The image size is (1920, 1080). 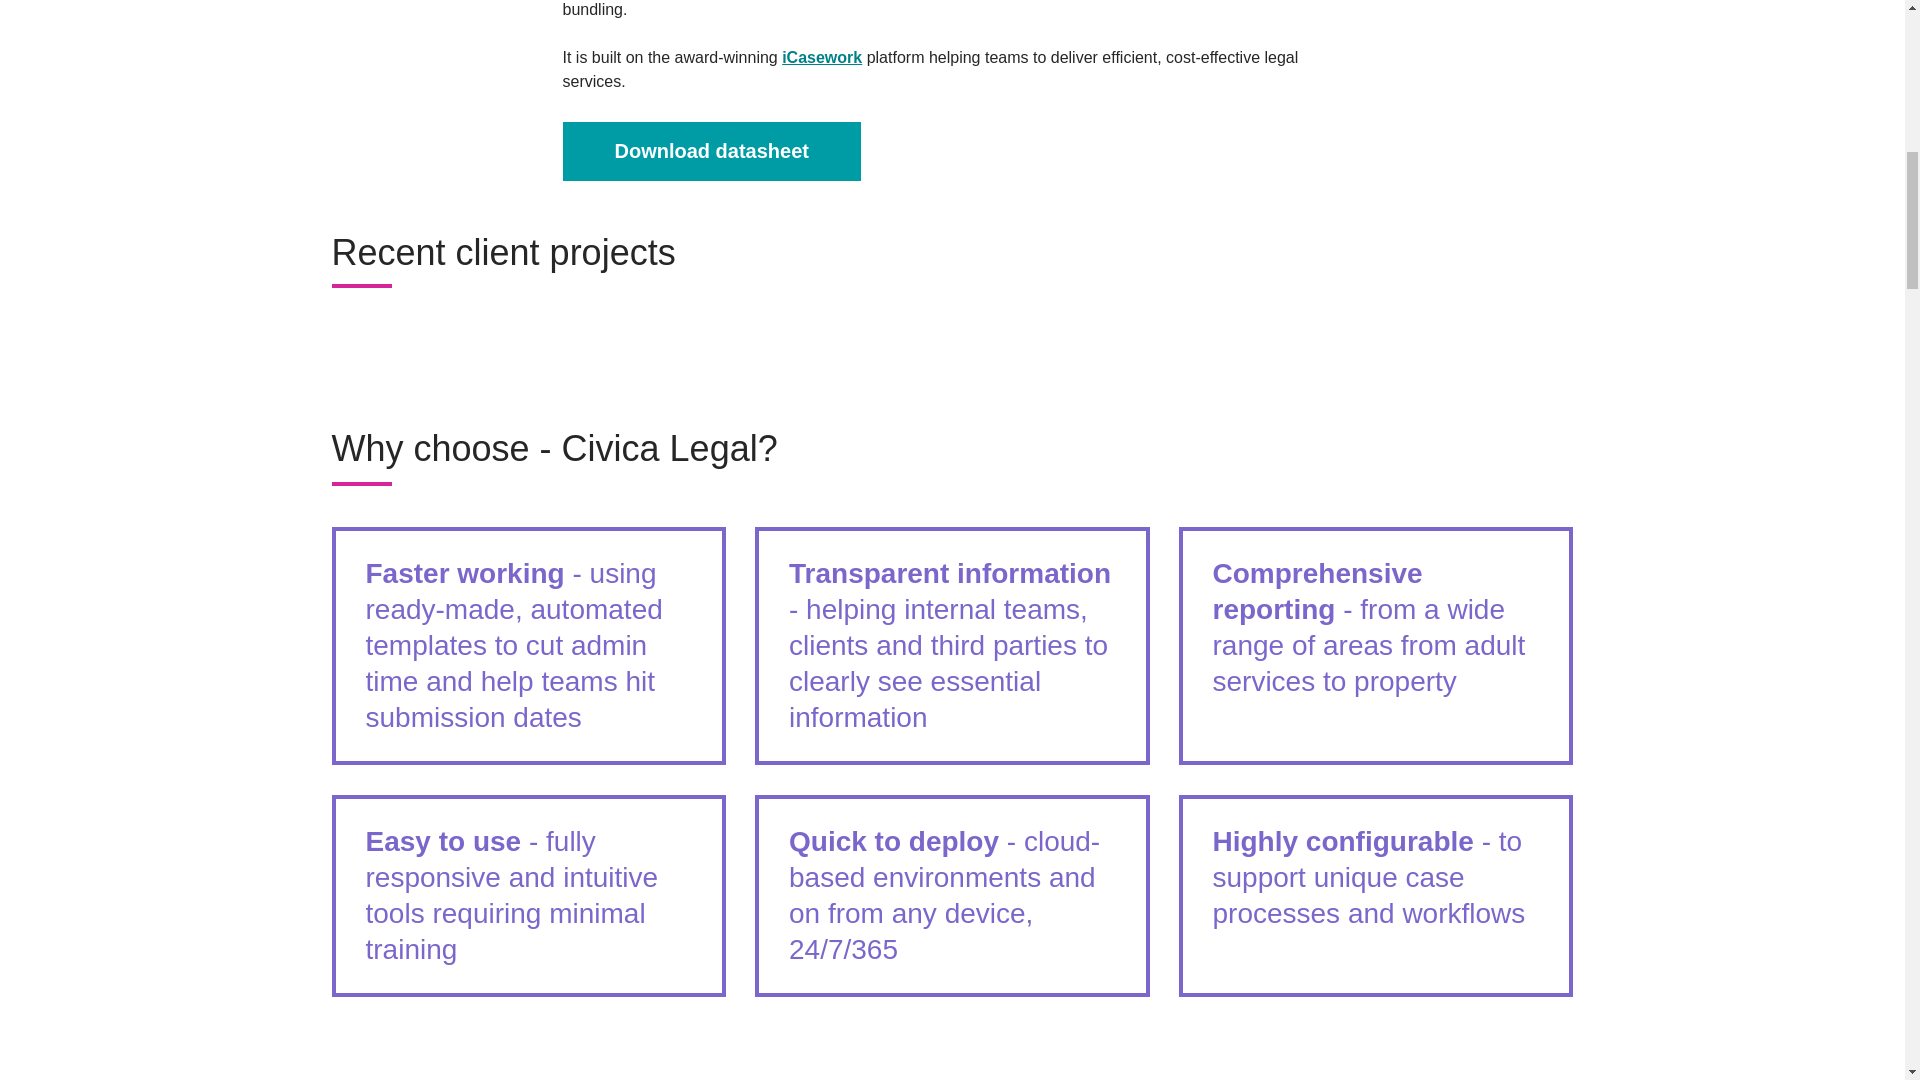 What do you see at coordinates (711, 152) in the screenshot?
I see `Download datasheet` at bounding box center [711, 152].